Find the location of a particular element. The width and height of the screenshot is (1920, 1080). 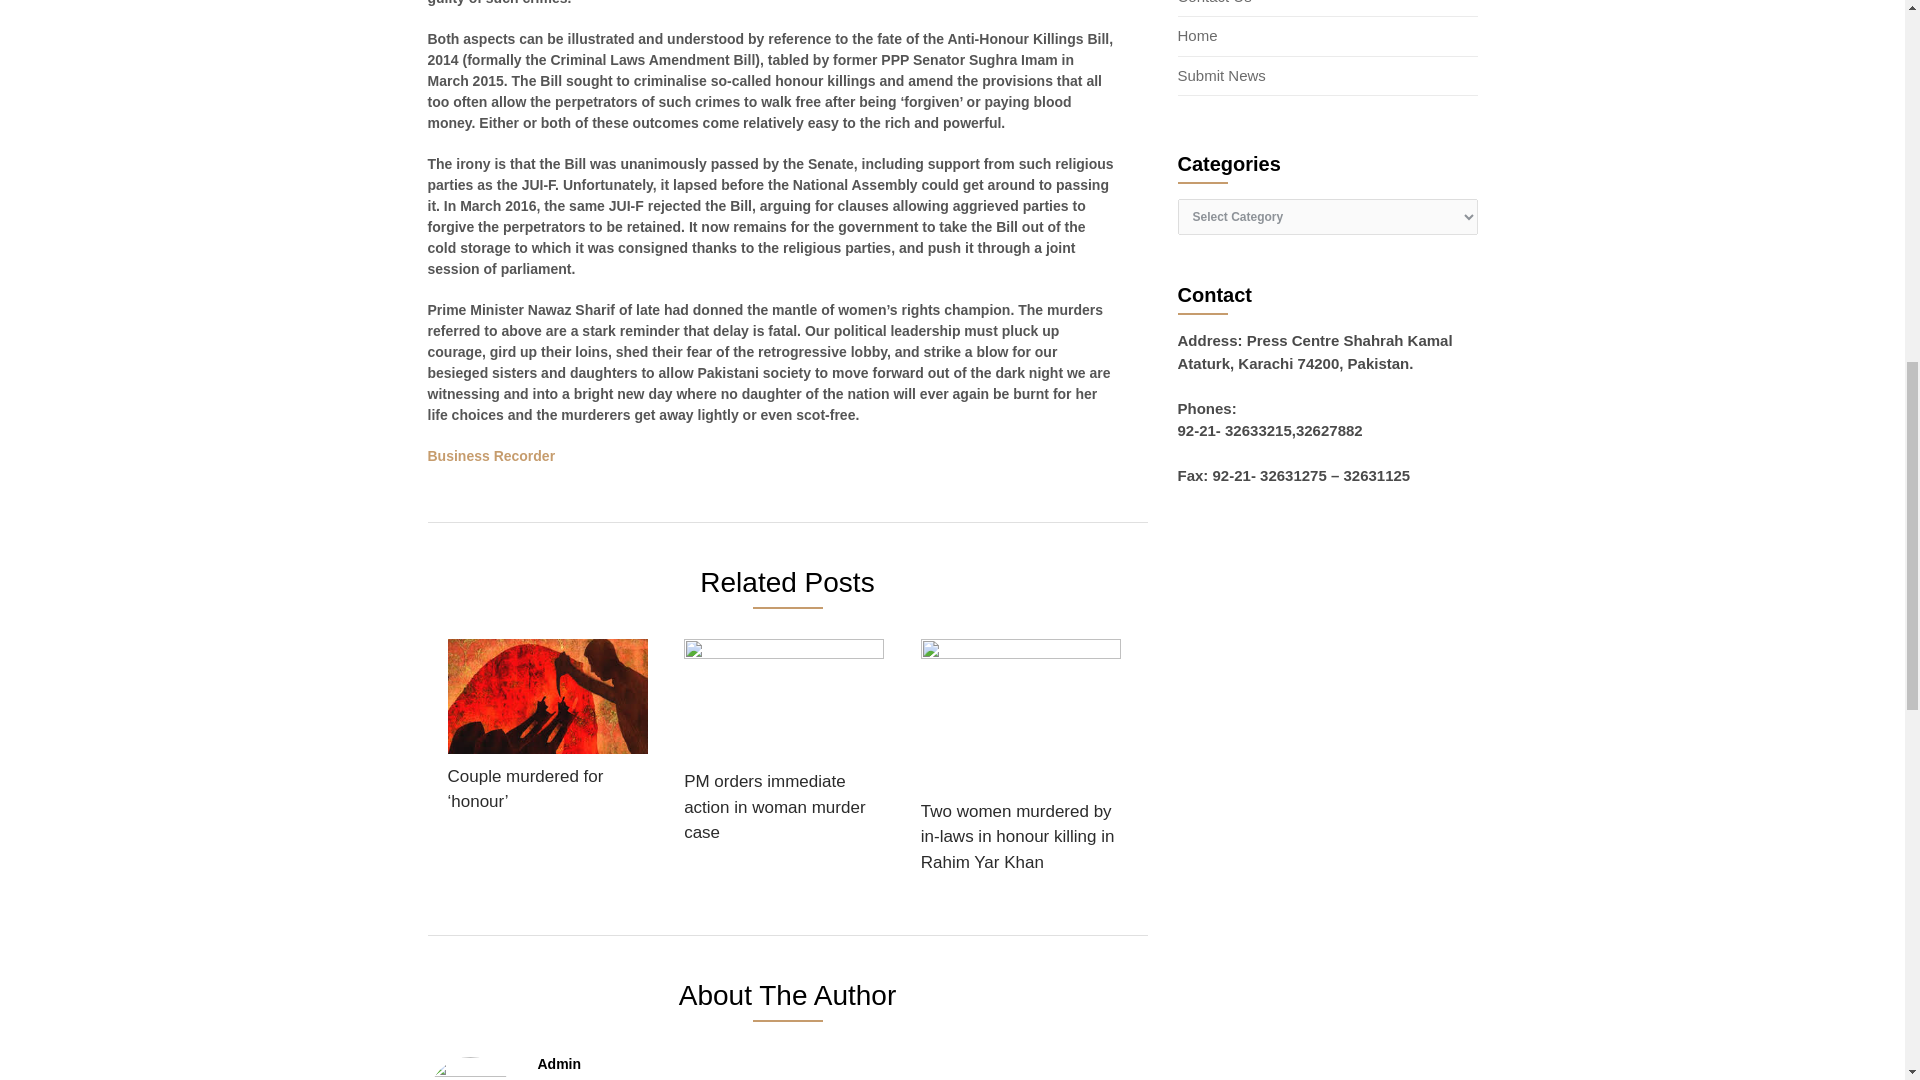

Contact Us is located at coordinates (1214, 2).